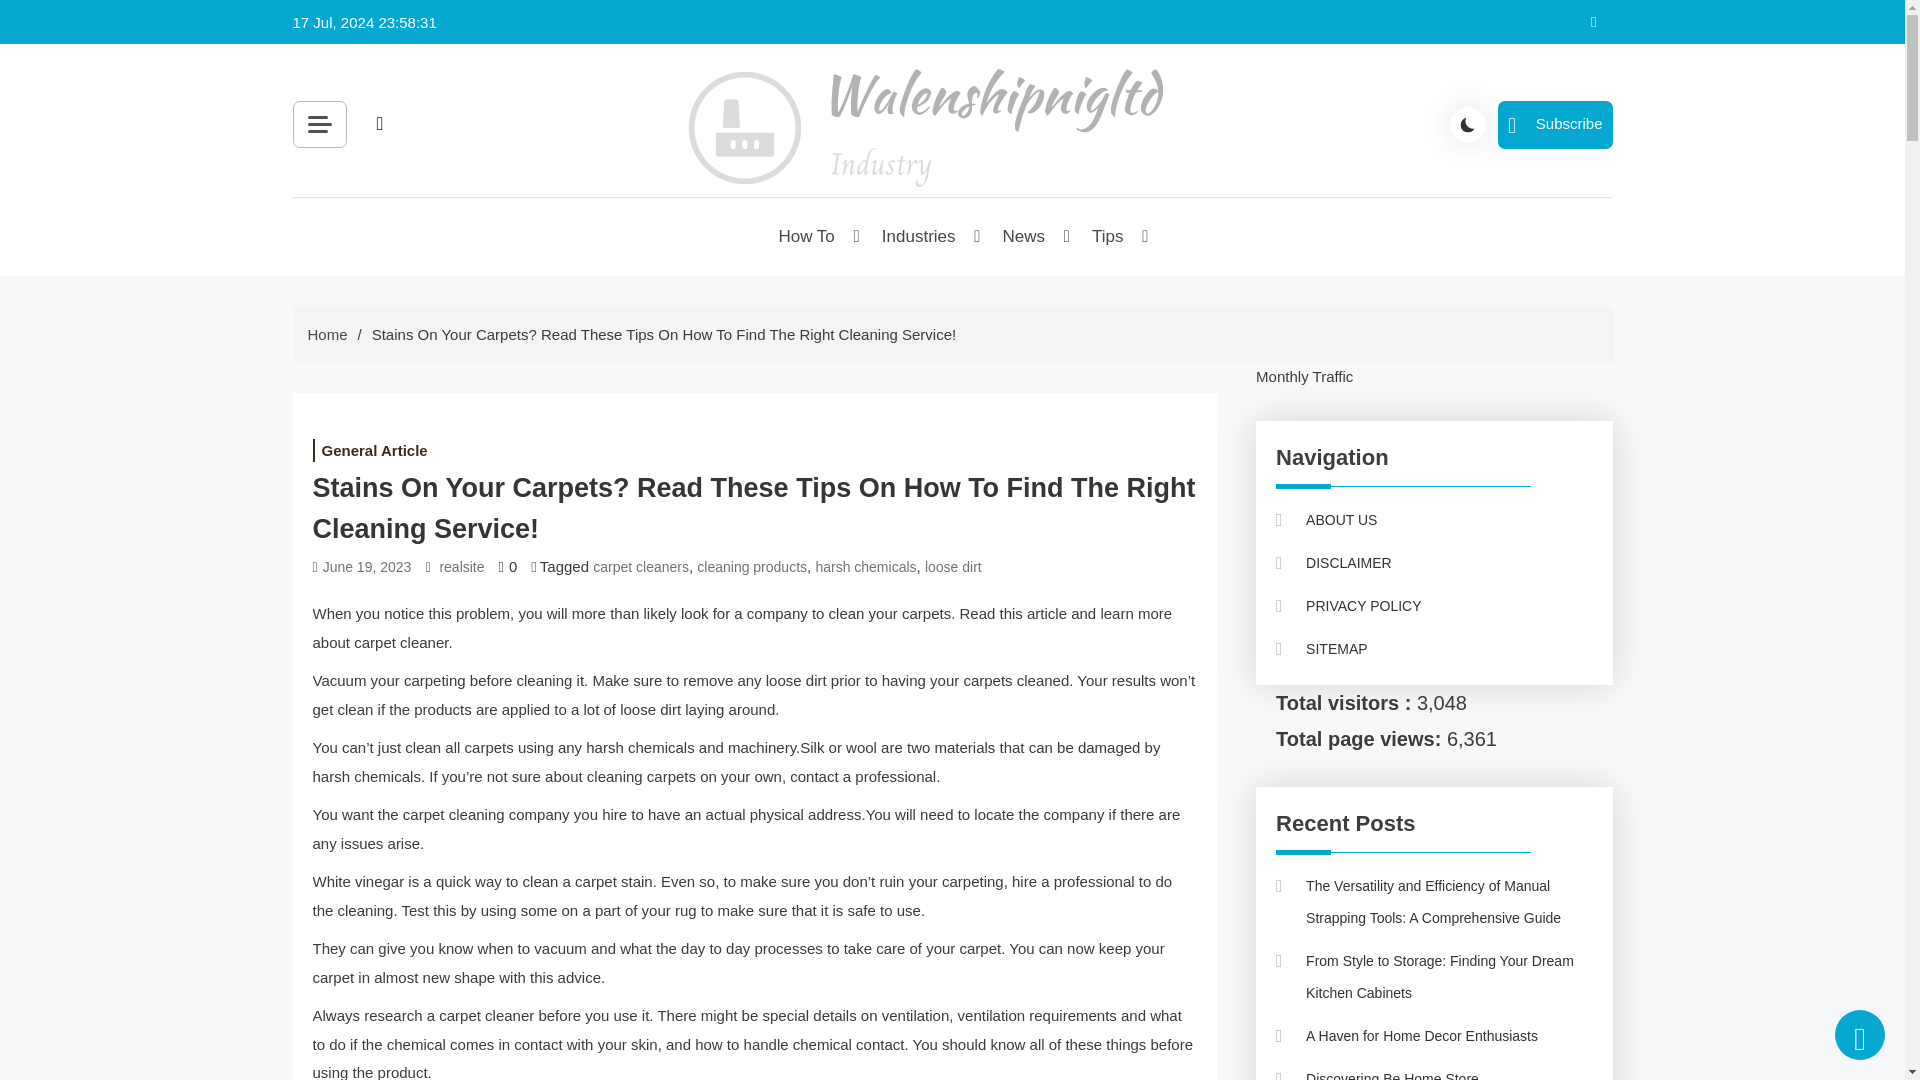 The height and width of the screenshot is (1080, 1920). Describe the element at coordinates (641, 567) in the screenshot. I see `carpet cleaners` at that location.